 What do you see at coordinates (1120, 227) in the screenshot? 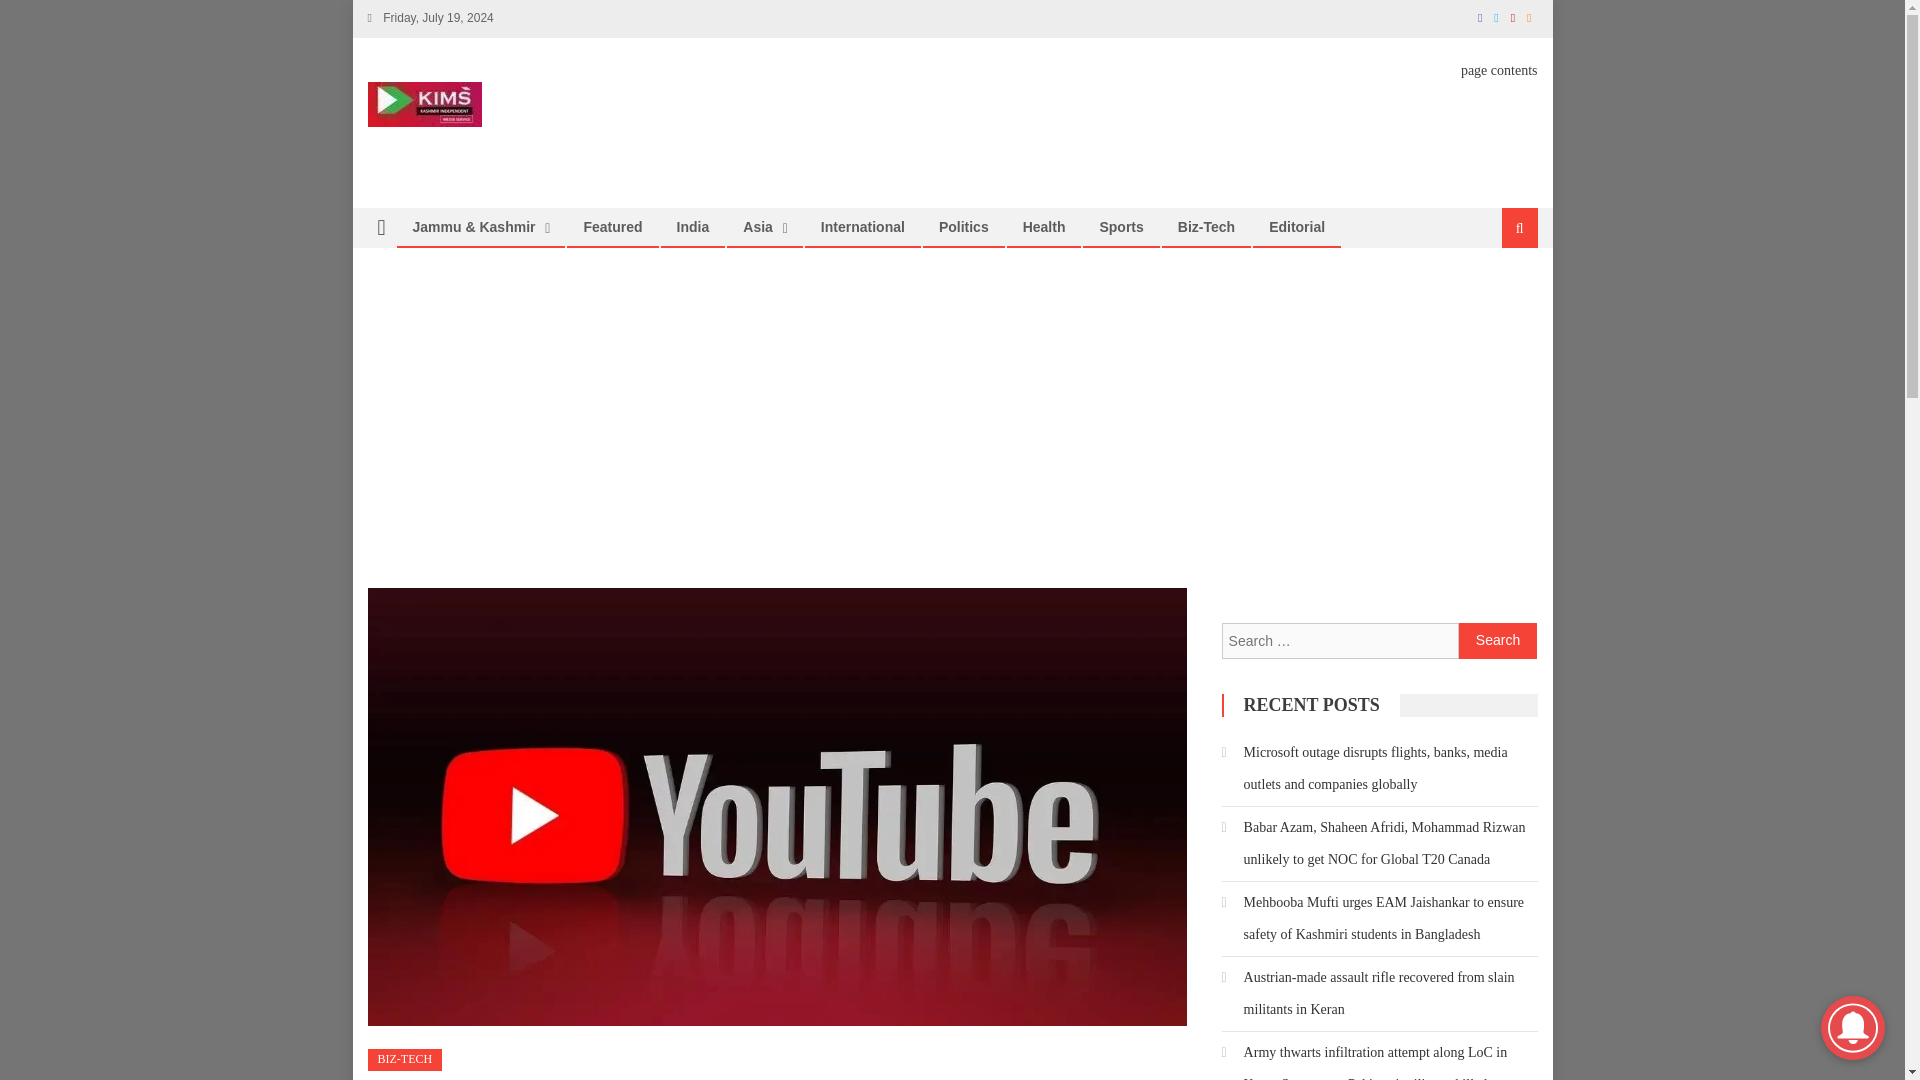
I see `Sports` at bounding box center [1120, 227].